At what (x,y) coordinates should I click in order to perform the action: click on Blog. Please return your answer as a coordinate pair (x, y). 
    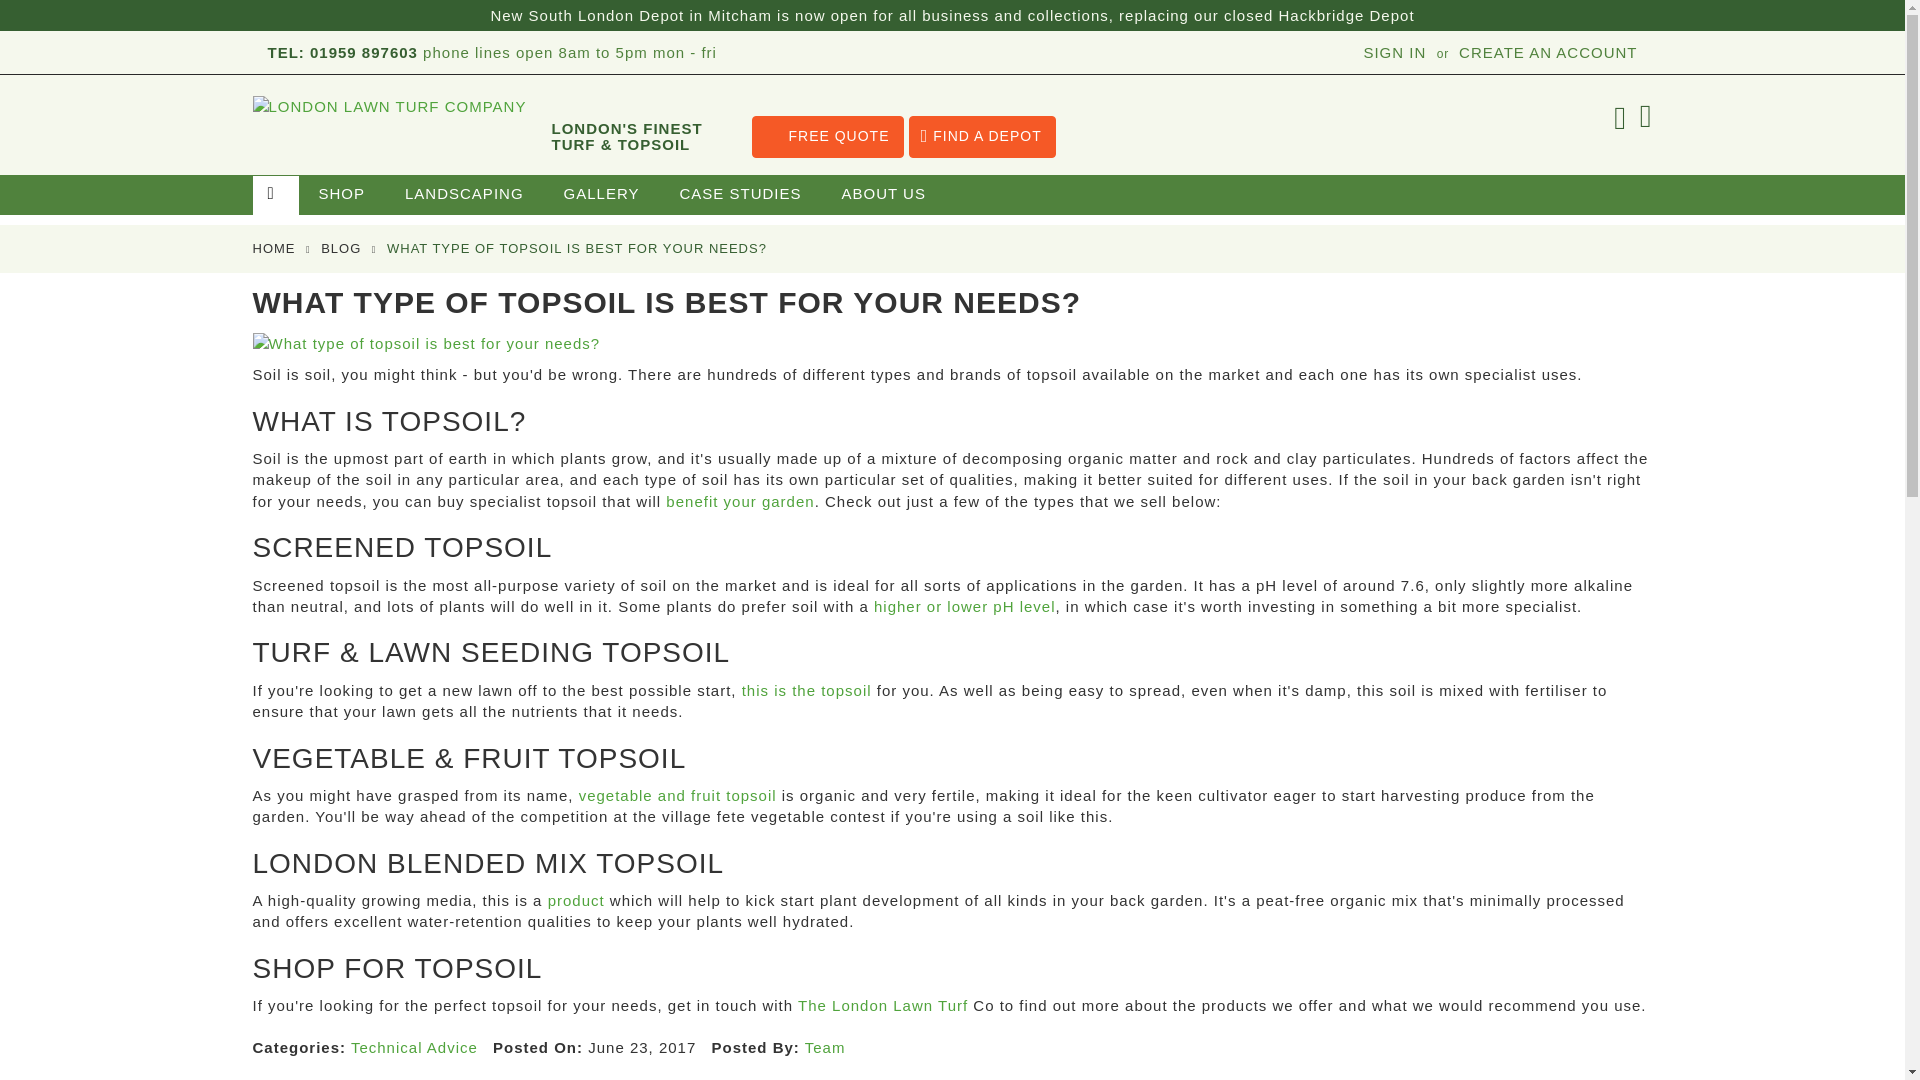
    Looking at the image, I should click on (340, 248).